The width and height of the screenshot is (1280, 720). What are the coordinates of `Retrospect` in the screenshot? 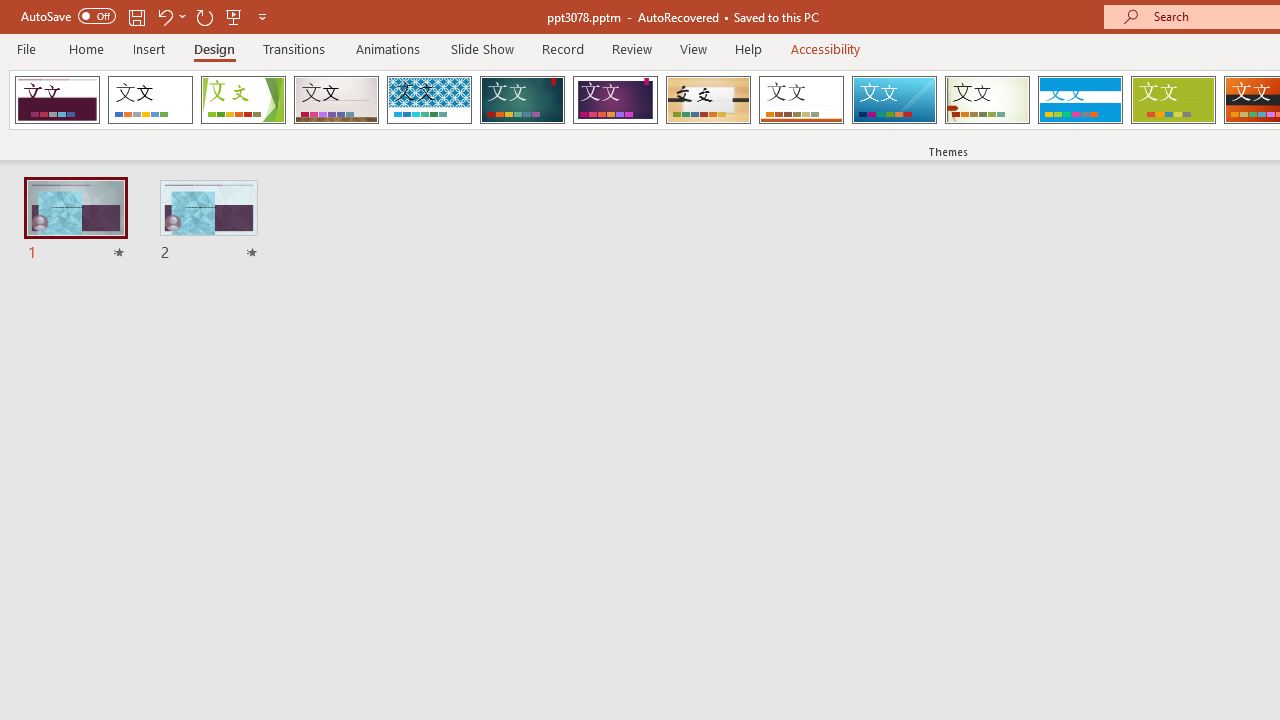 It's located at (801, 100).